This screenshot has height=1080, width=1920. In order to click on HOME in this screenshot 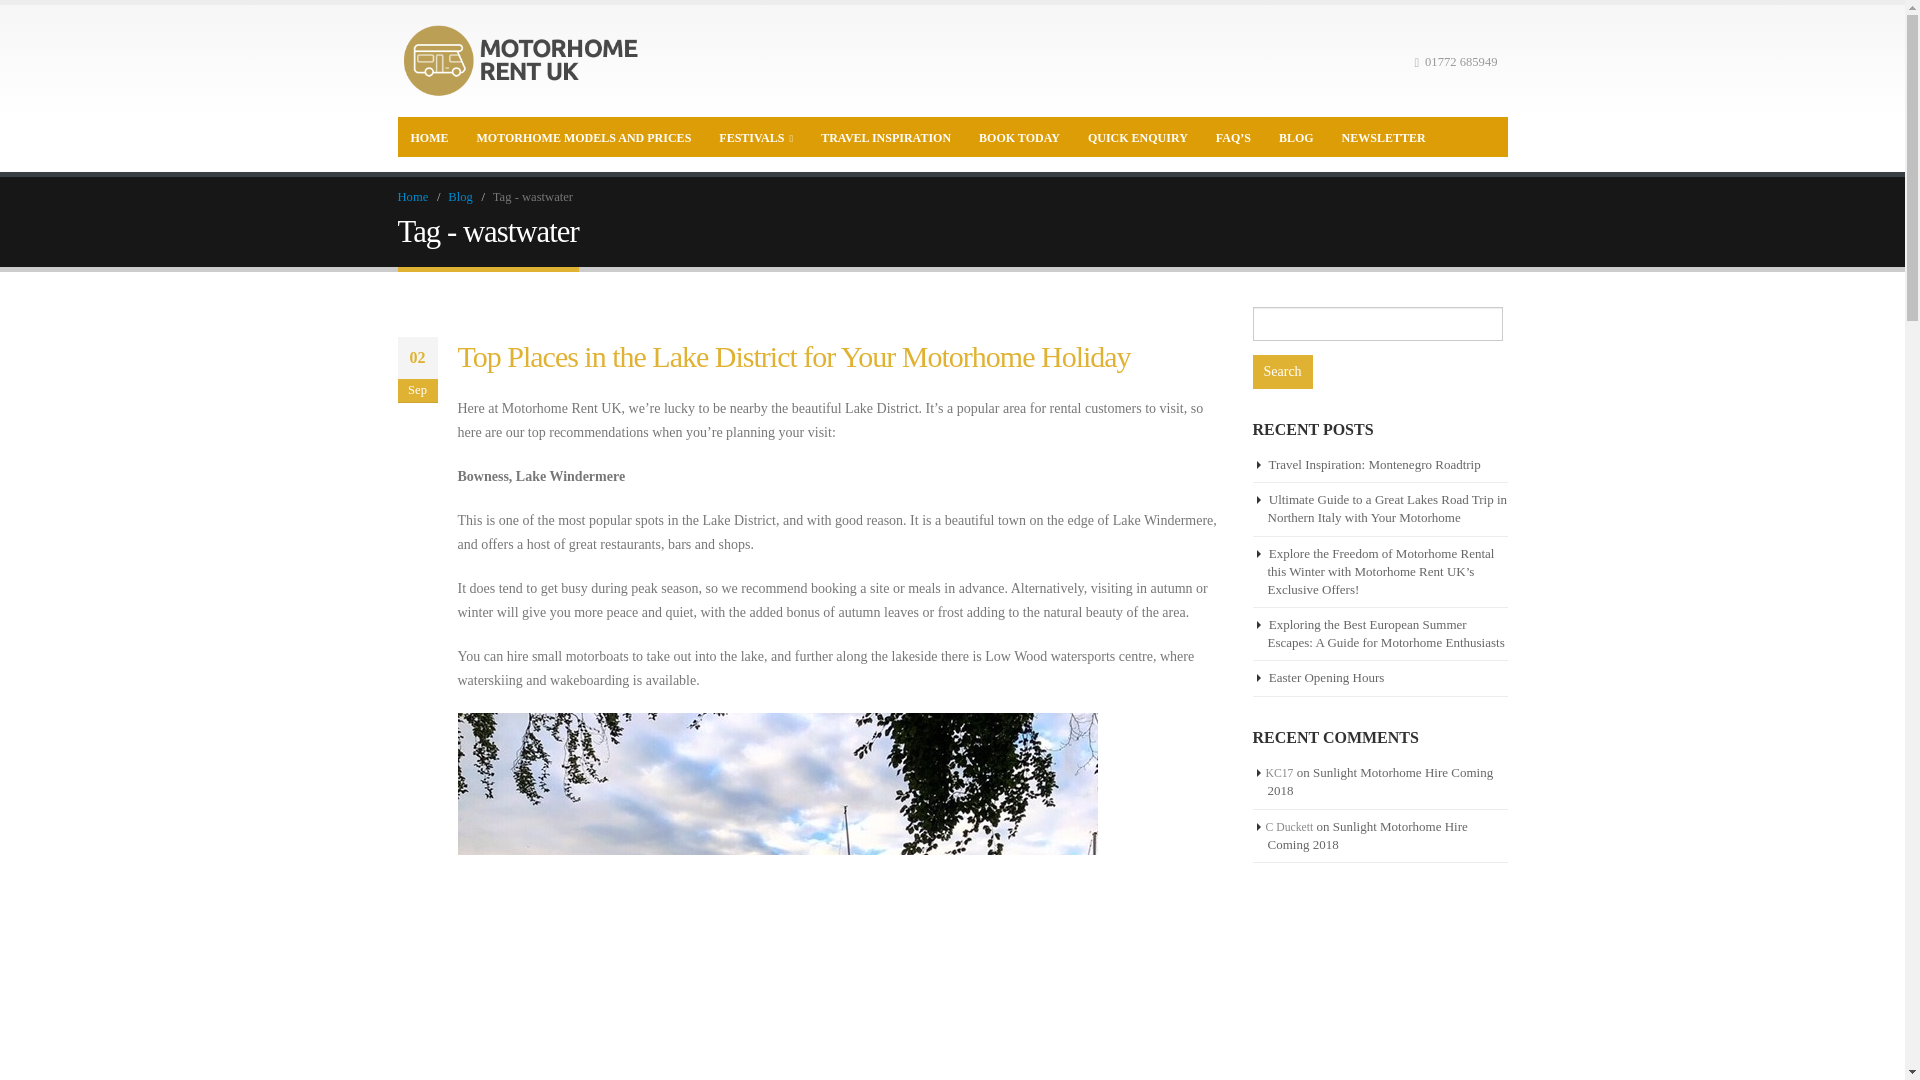, I will do `click(430, 136)`.